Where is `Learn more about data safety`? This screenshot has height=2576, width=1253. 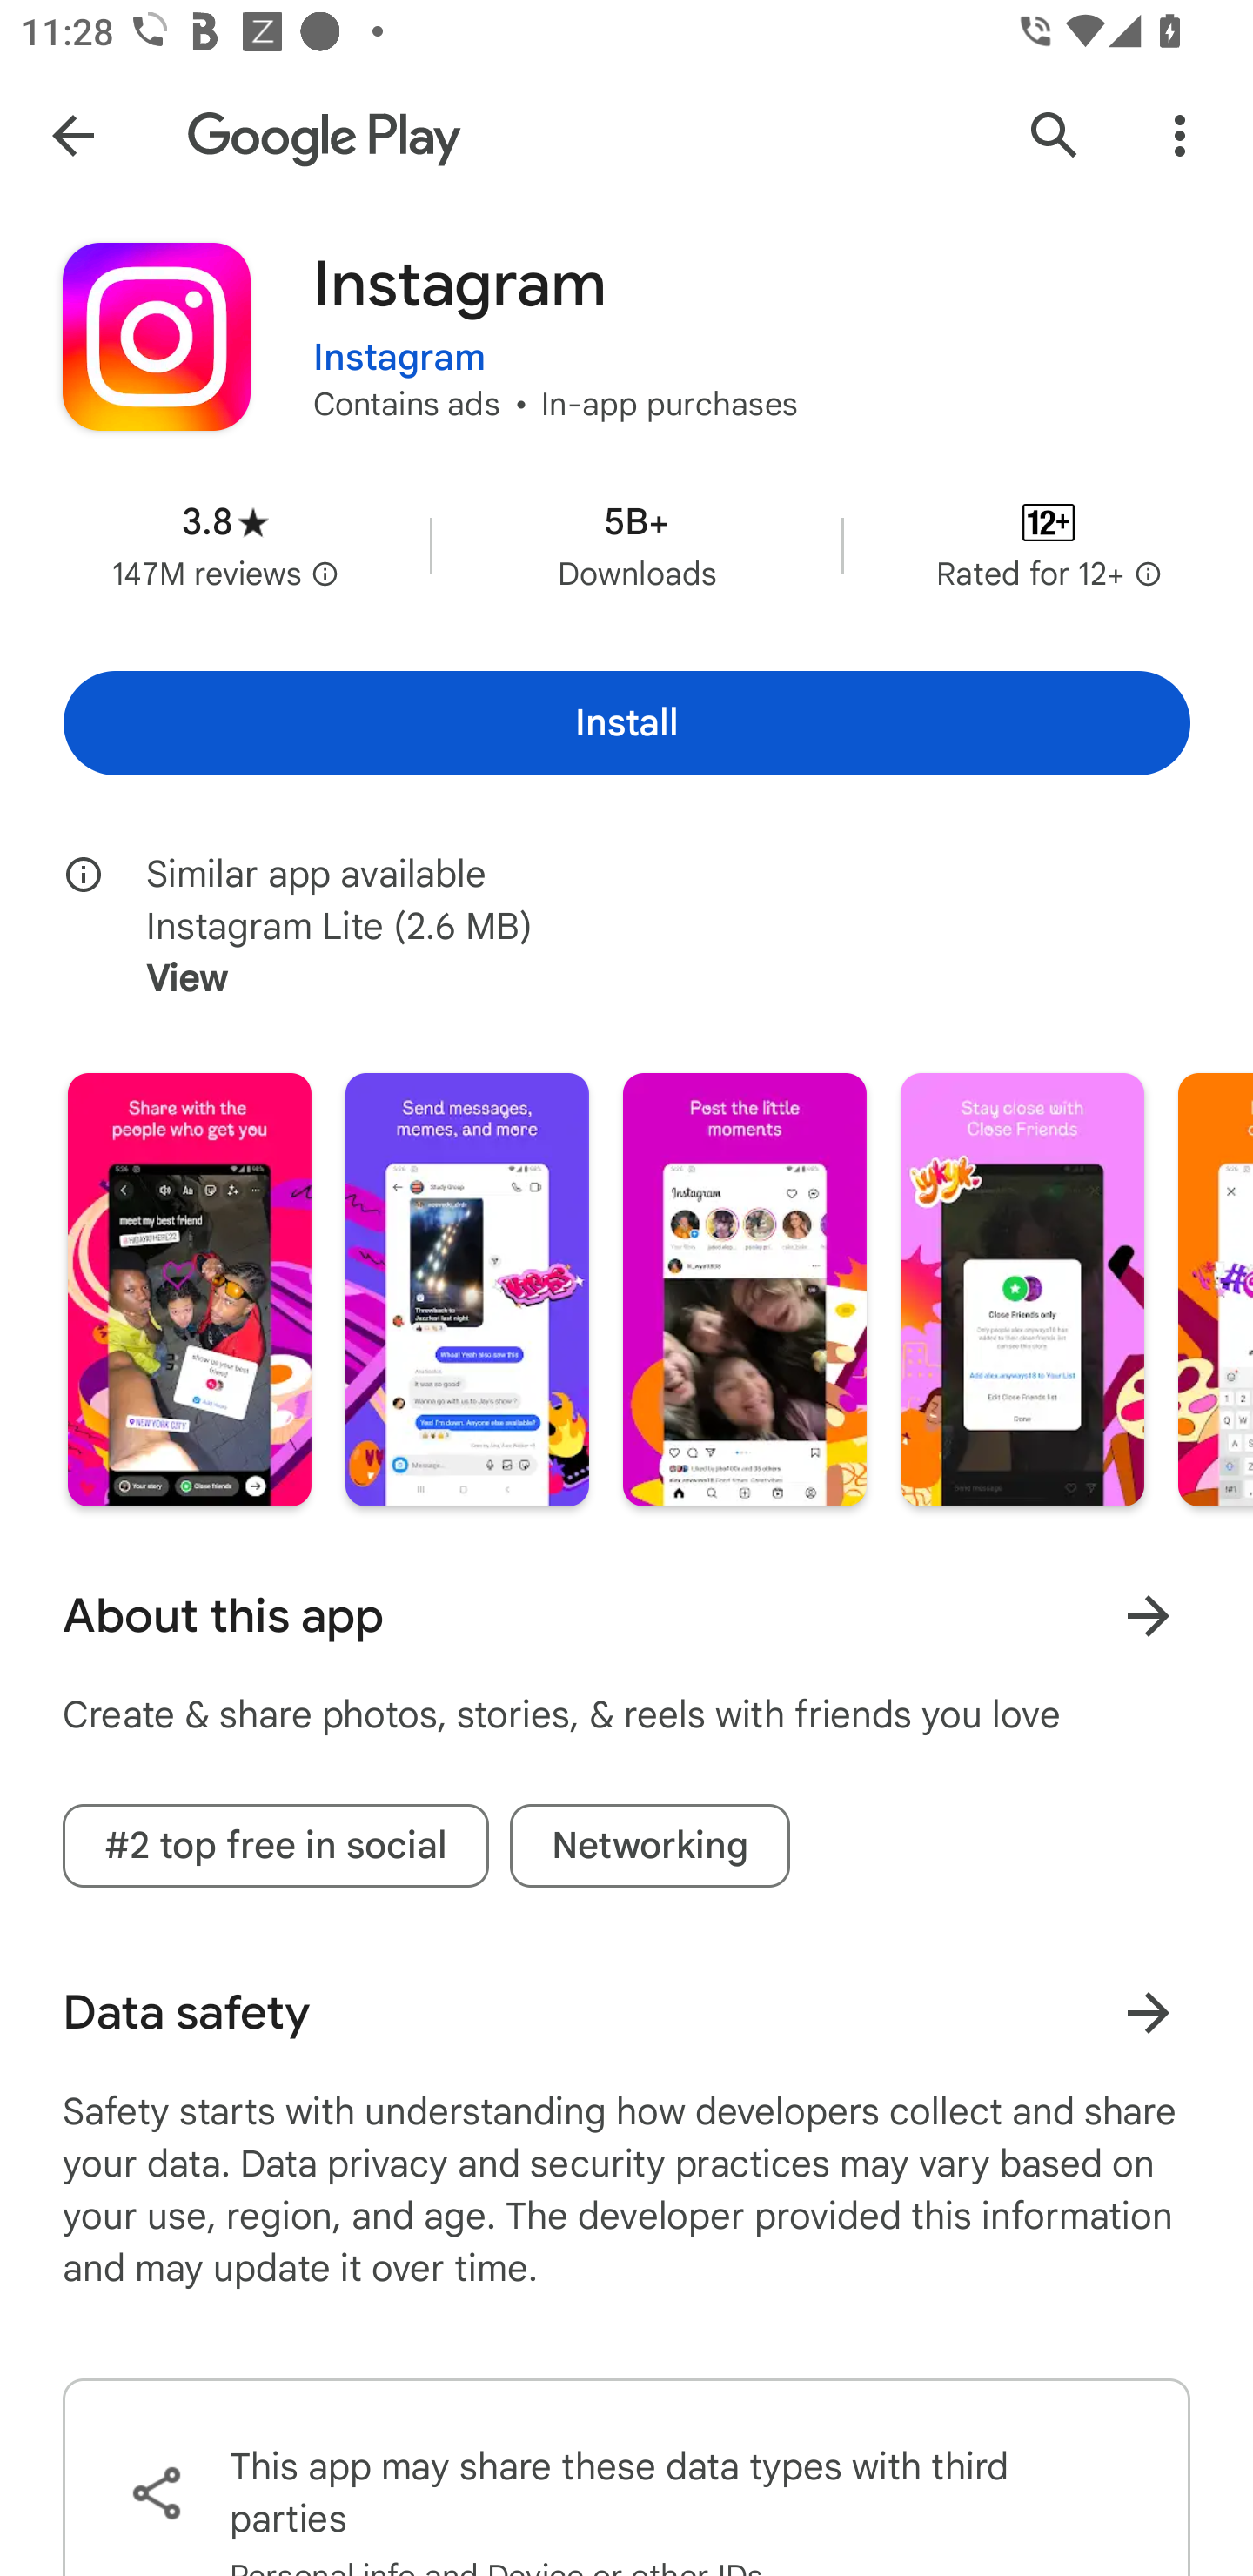
Learn more about data safety is located at coordinates (1149, 2012).